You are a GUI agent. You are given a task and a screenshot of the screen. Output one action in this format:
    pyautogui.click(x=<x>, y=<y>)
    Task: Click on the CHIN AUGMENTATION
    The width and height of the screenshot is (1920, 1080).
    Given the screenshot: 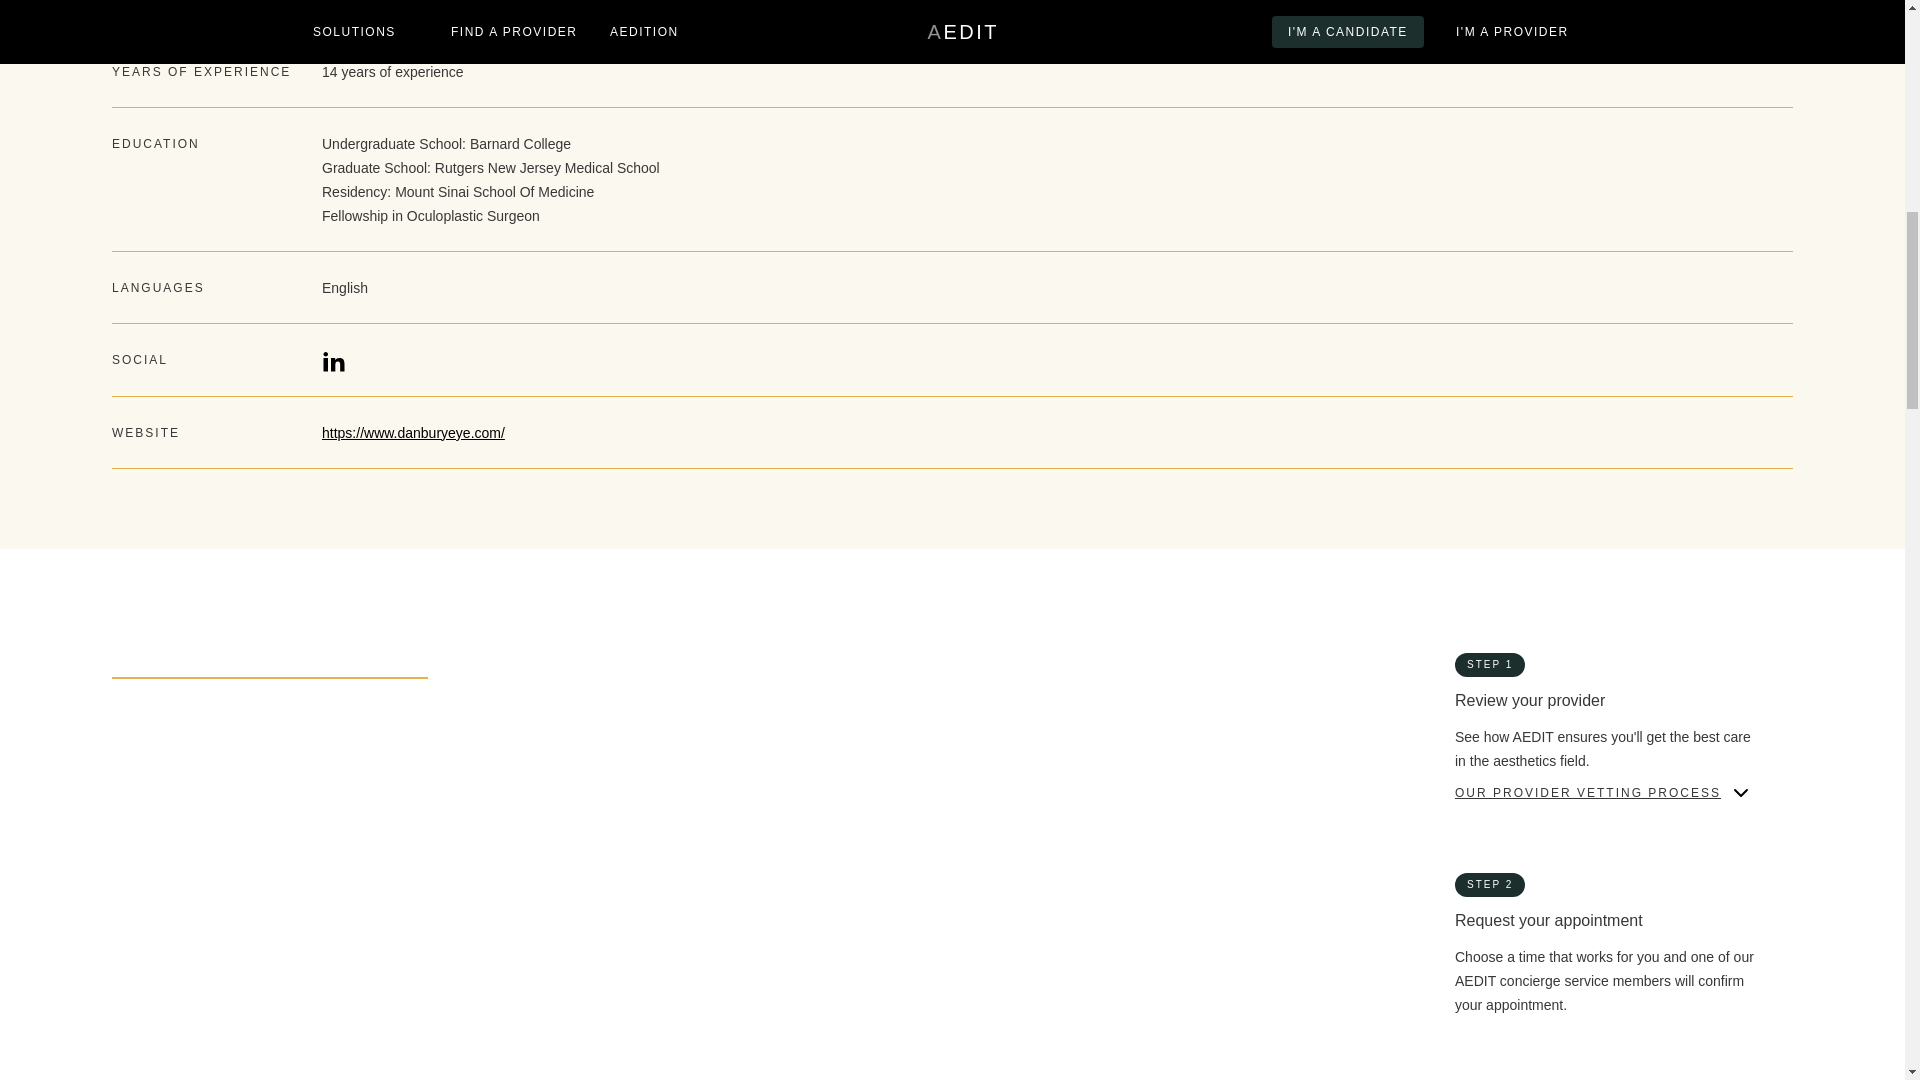 What is the action you would take?
    pyautogui.click(x=620, y=746)
    